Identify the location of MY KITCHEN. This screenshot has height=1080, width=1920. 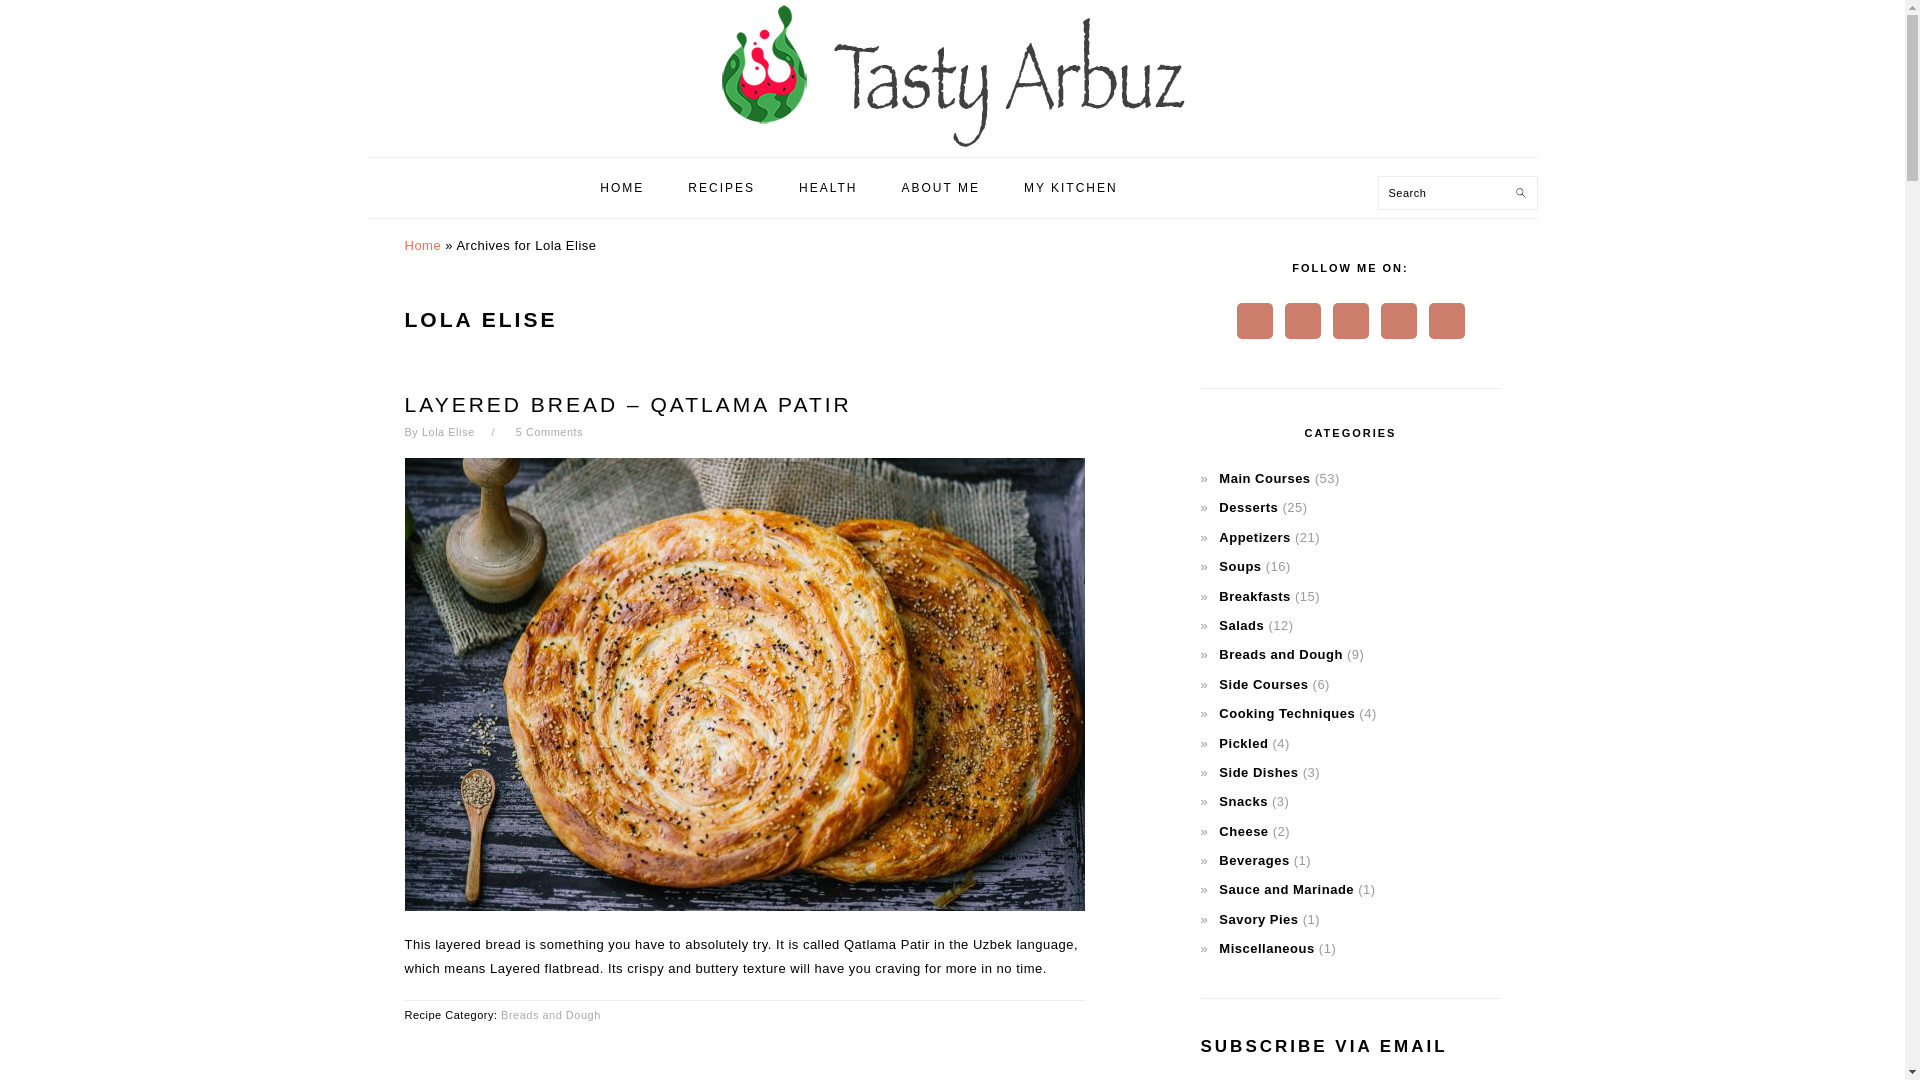
(1070, 188).